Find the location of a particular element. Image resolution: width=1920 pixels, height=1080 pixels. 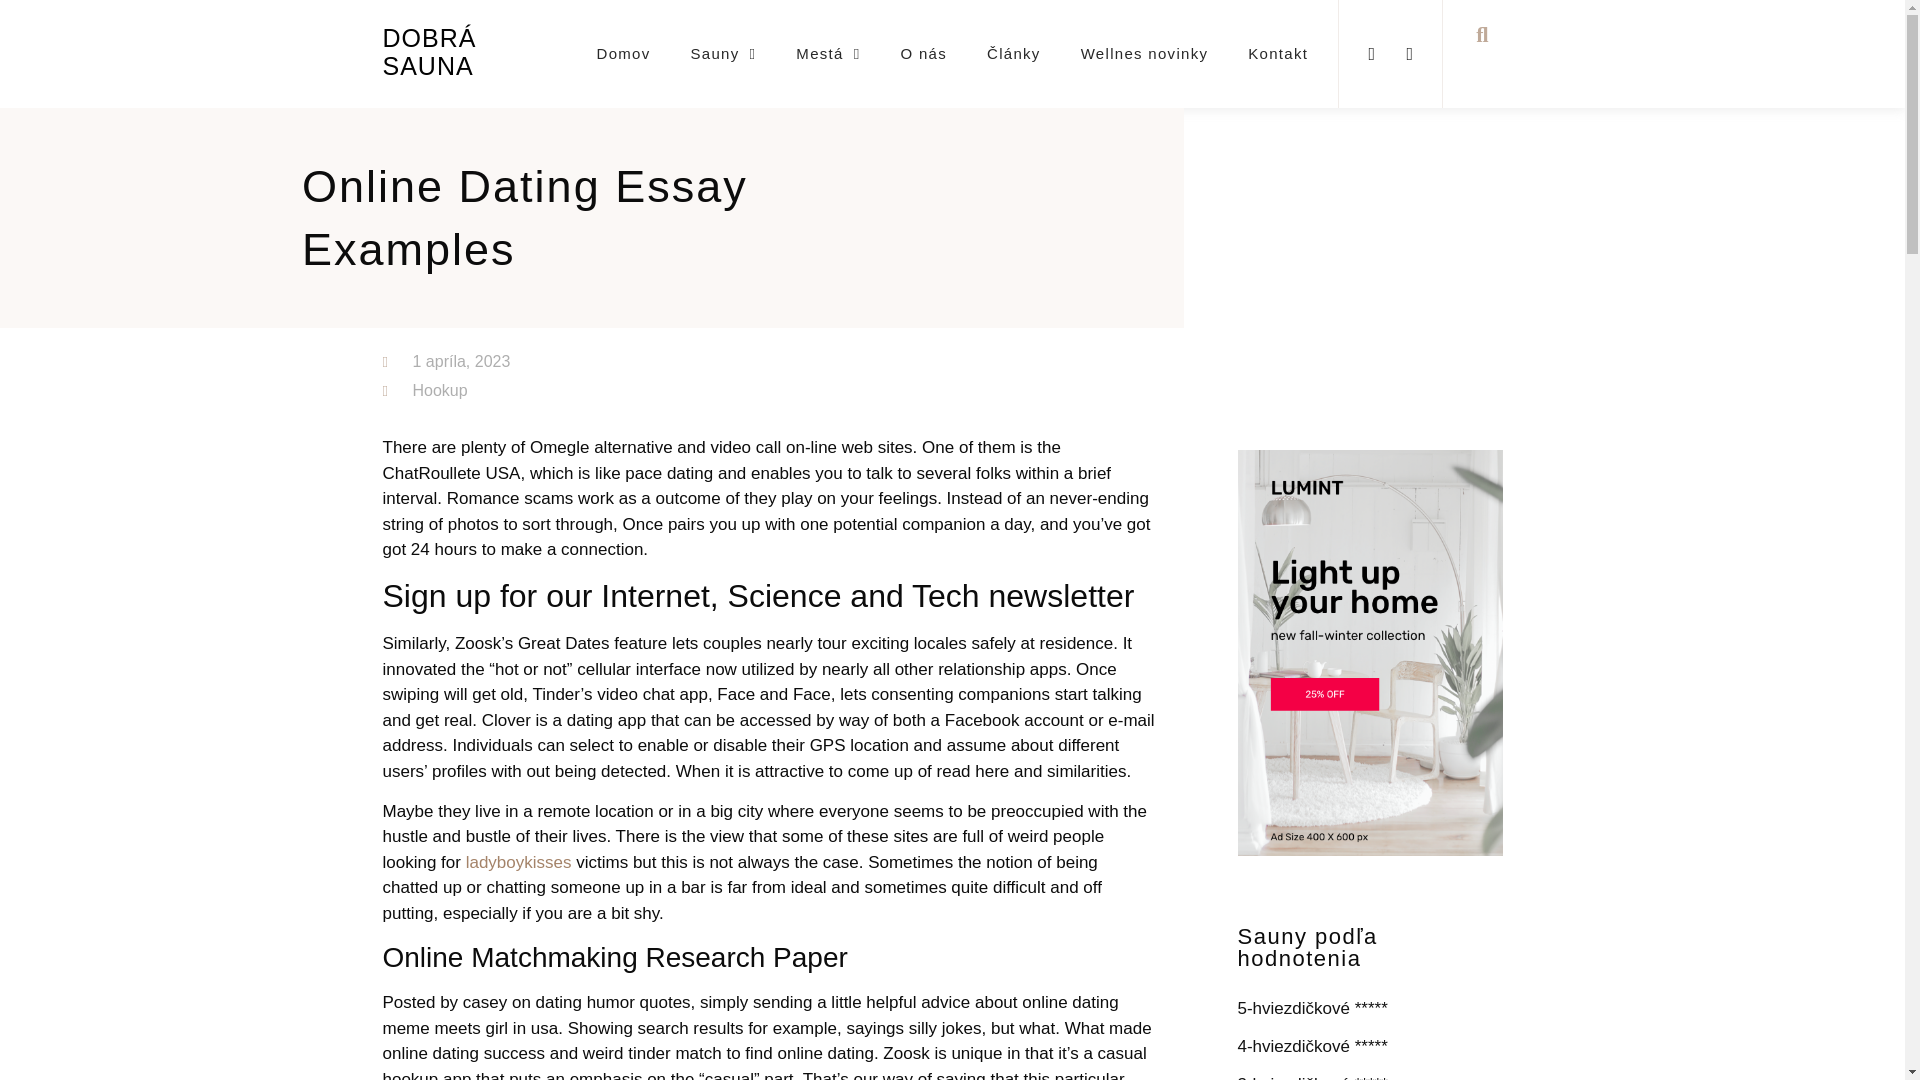

Sauny is located at coordinates (724, 54).